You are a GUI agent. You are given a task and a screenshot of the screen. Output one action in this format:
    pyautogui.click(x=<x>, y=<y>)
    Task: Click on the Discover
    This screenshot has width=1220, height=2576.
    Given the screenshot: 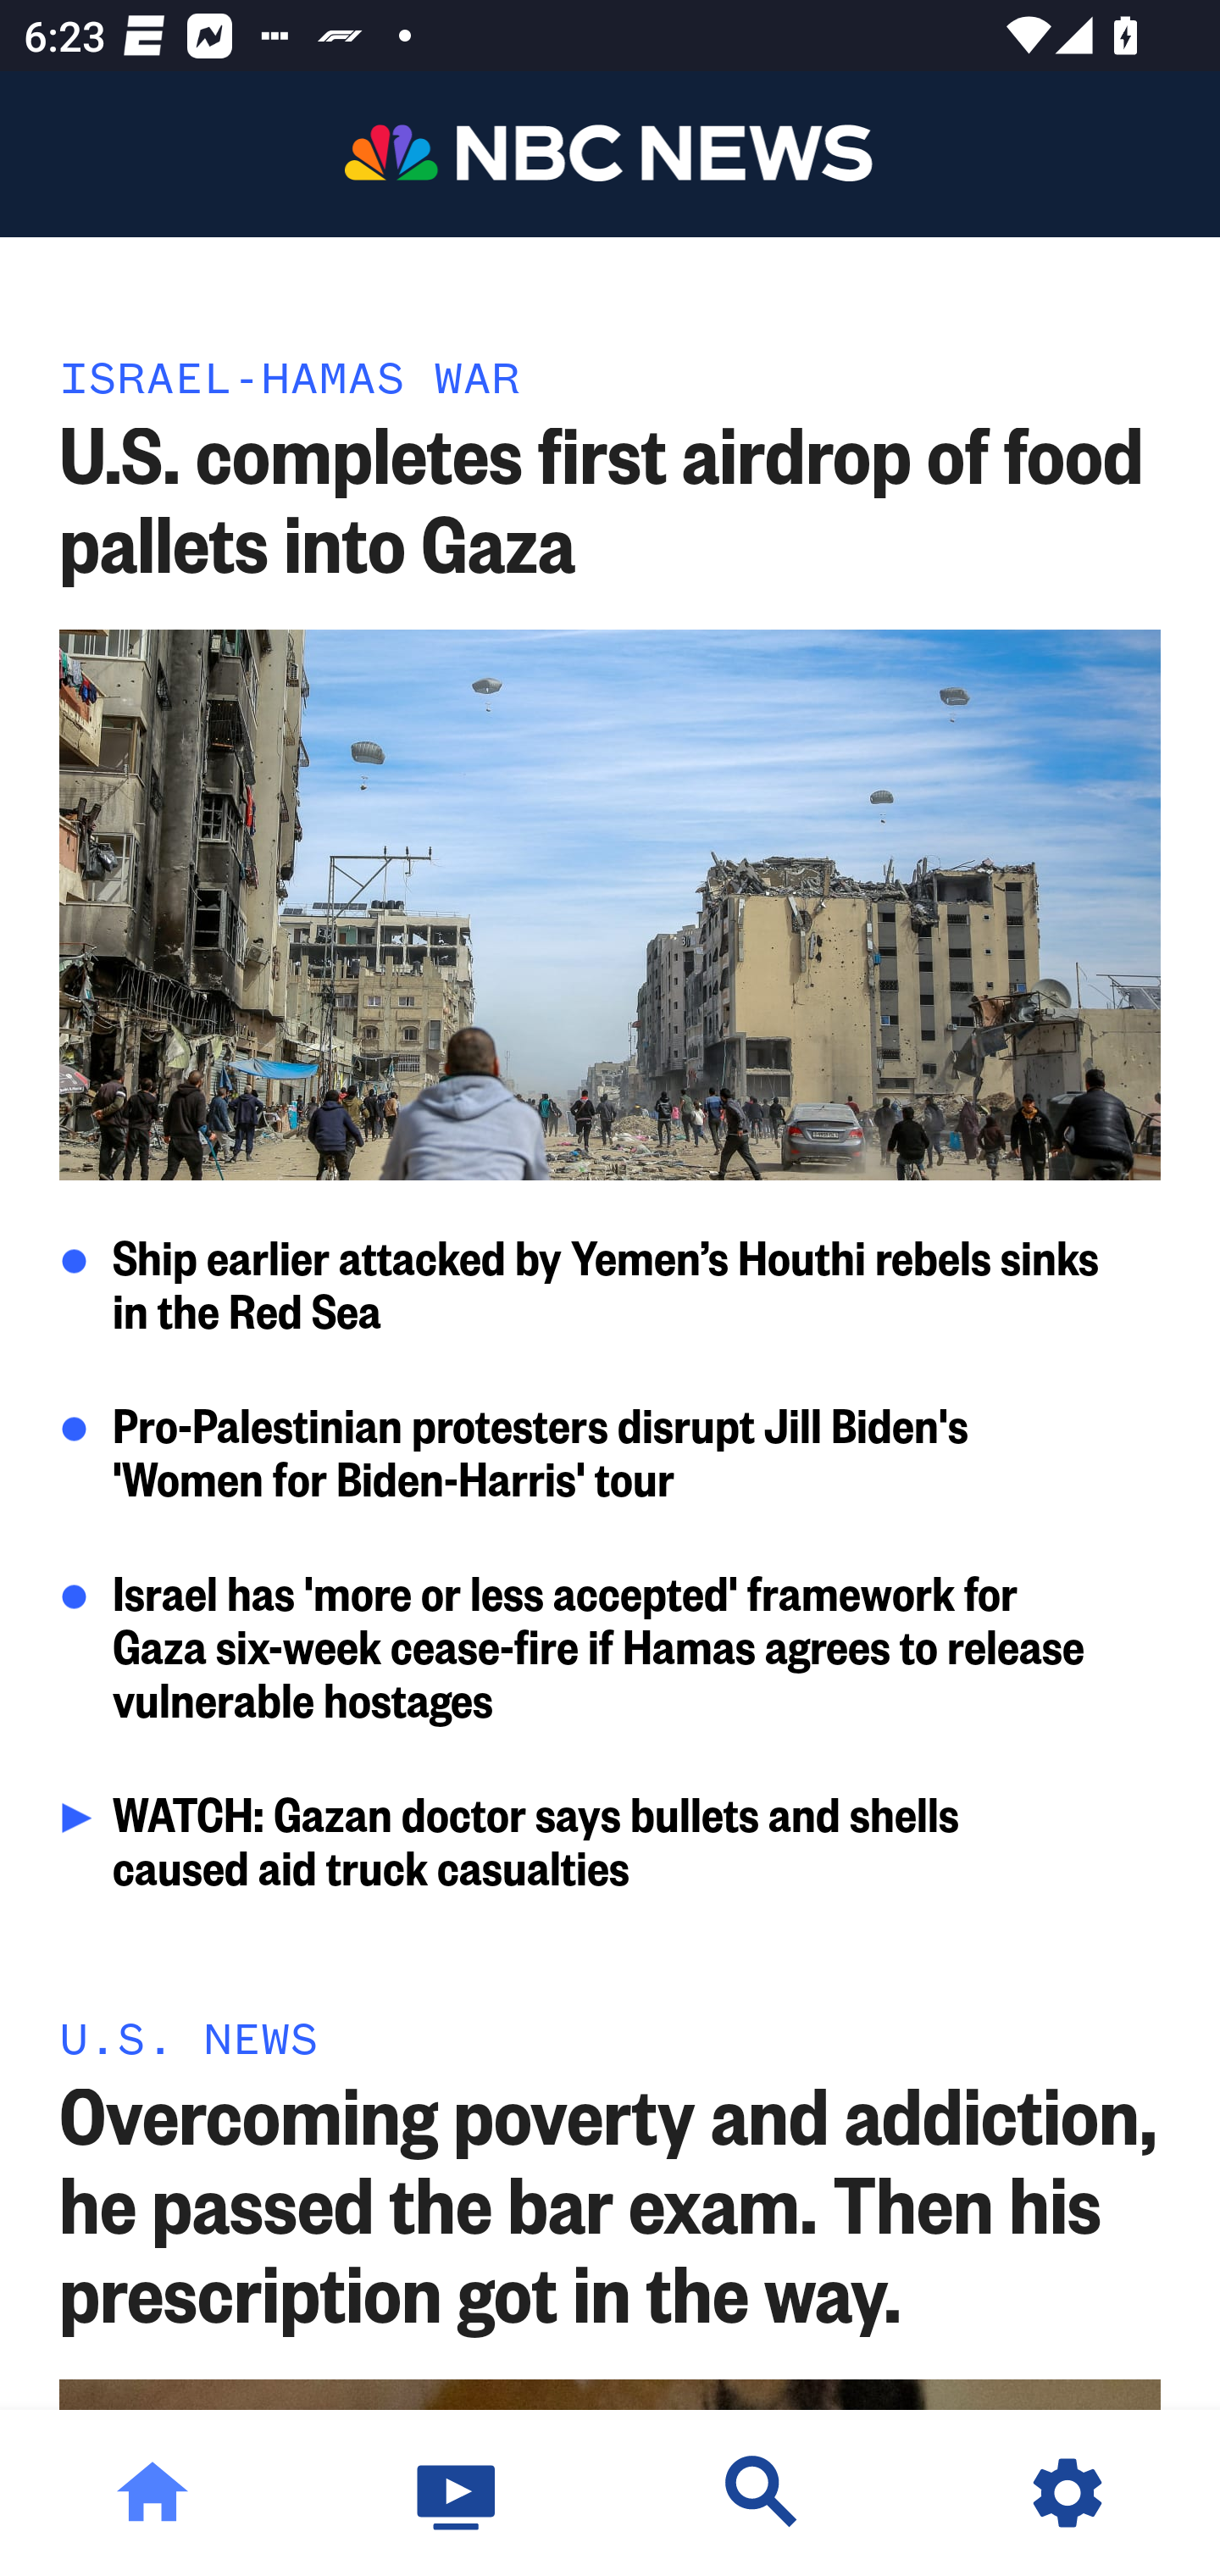 What is the action you would take?
    pyautogui.click(x=762, y=2493)
    